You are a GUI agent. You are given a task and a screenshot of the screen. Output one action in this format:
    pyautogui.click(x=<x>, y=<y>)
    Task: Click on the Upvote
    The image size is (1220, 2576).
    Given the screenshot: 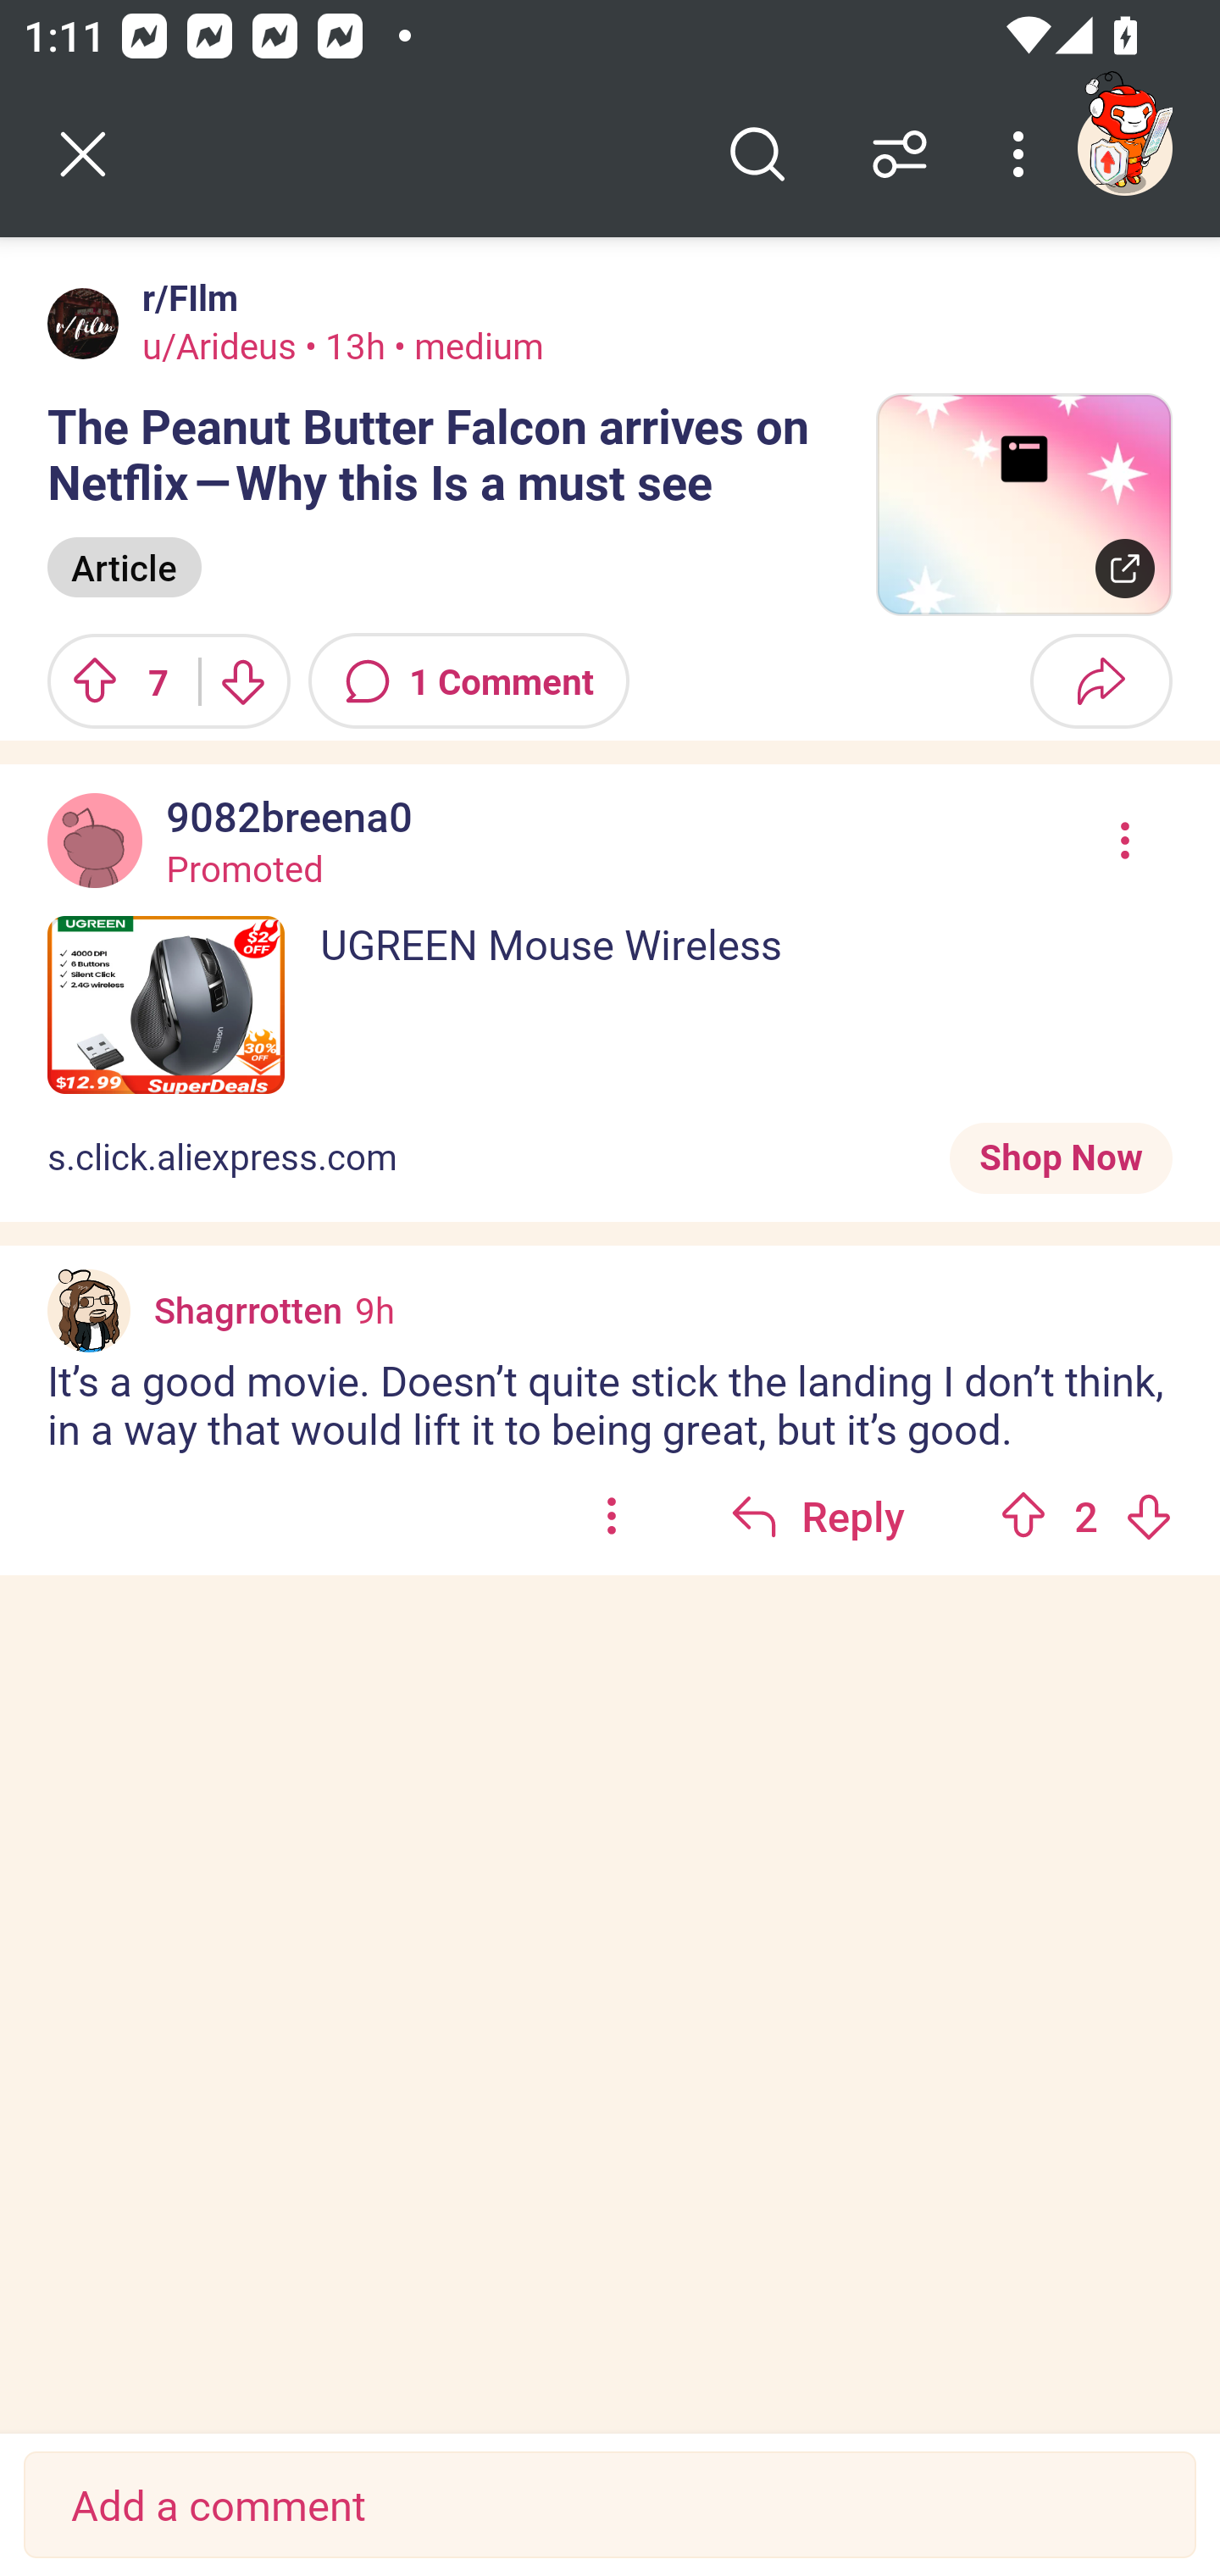 What is the action you would take?
    pyautogui.click(x=1023, y=1515)
    